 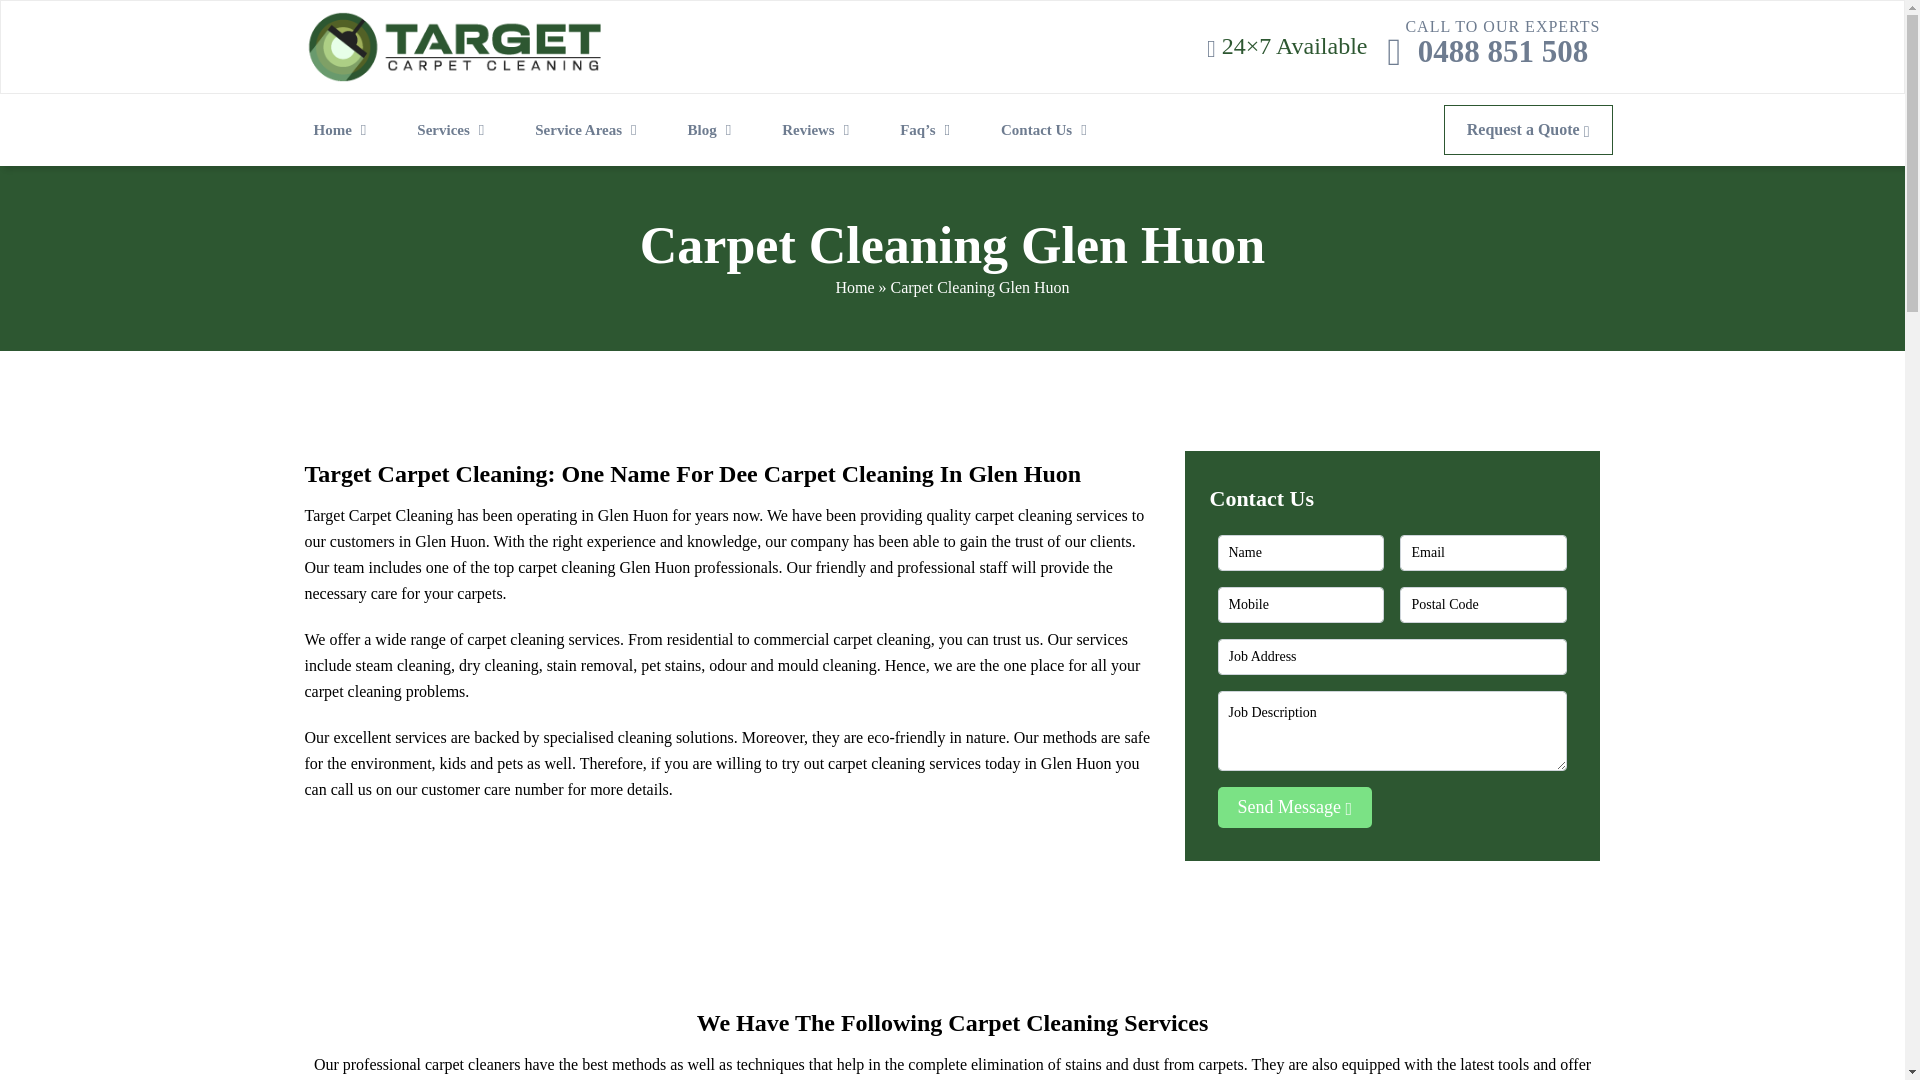 What do you see at coordinates (1048, 130) in the screenshot?
I see `Contact Us` at bounding box center [1048, 130].